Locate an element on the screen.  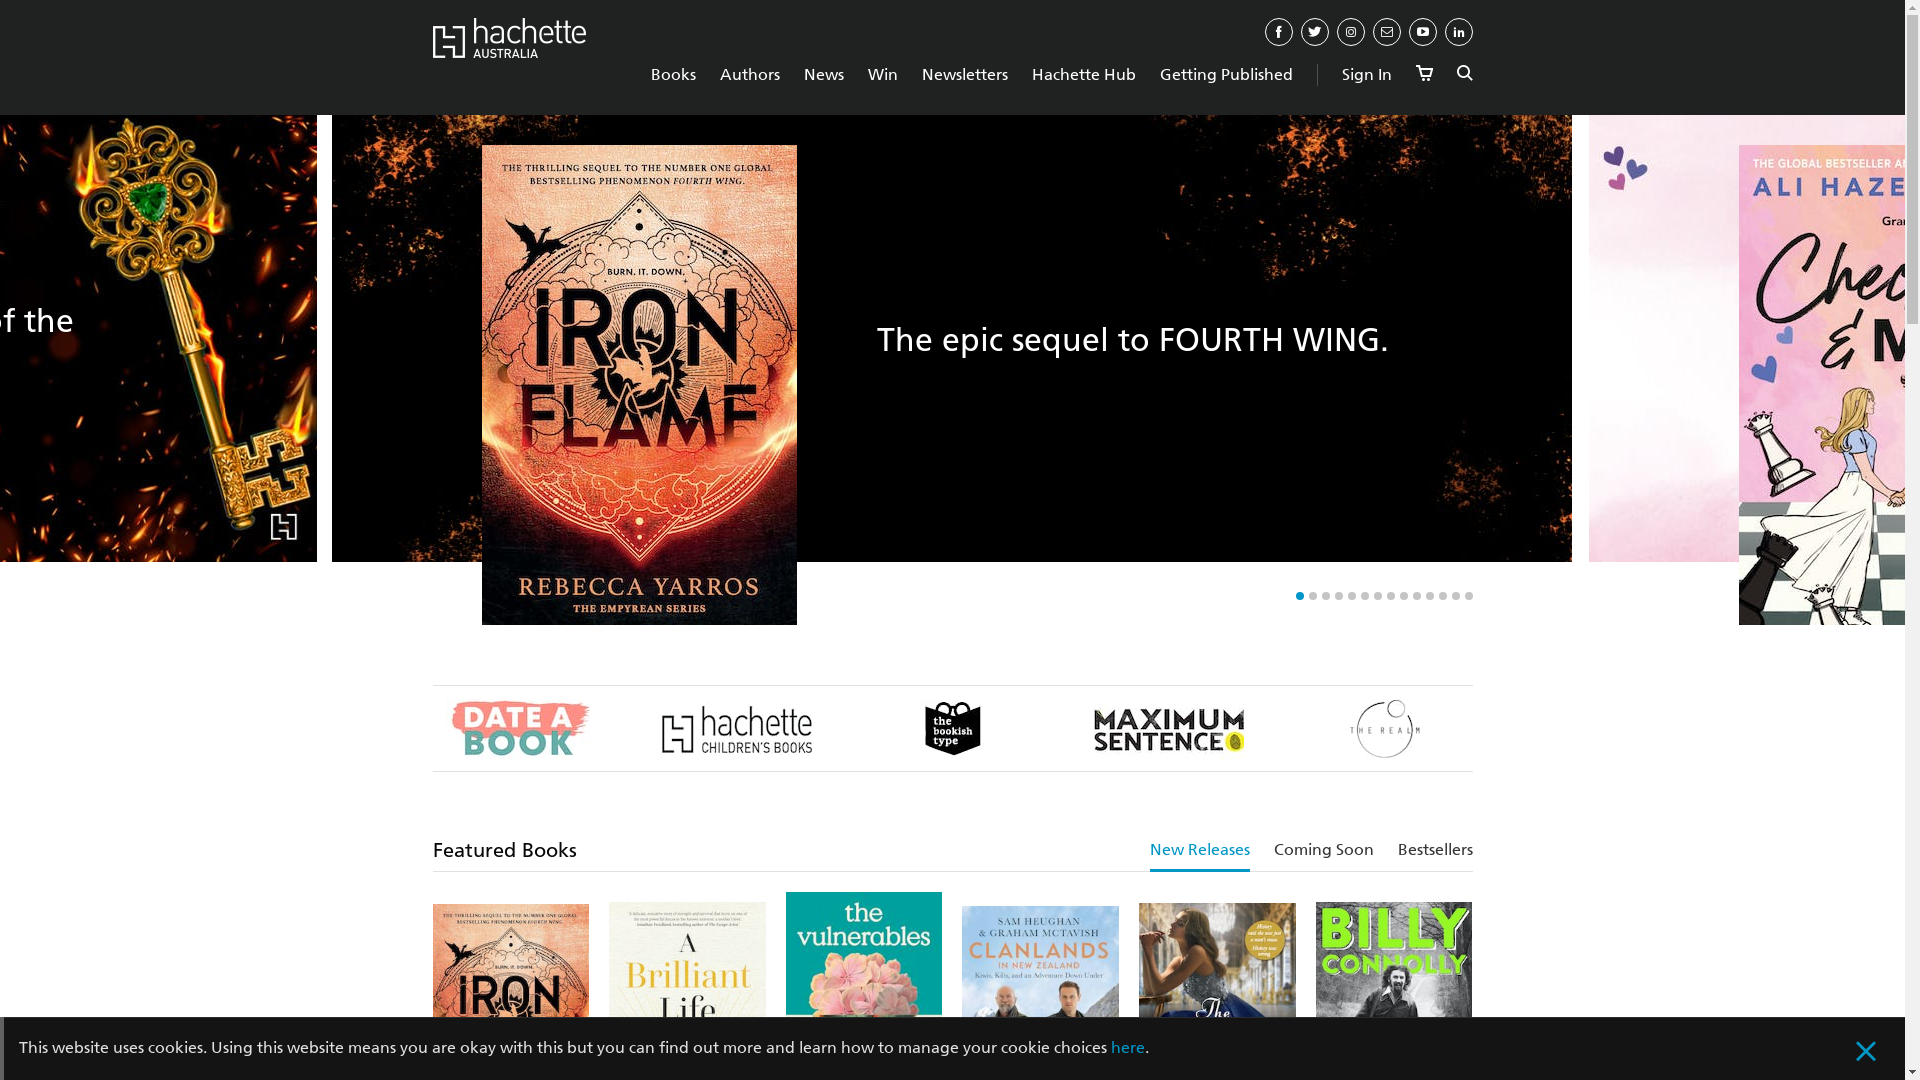
Instagram is located at coordinates (1350, 32).